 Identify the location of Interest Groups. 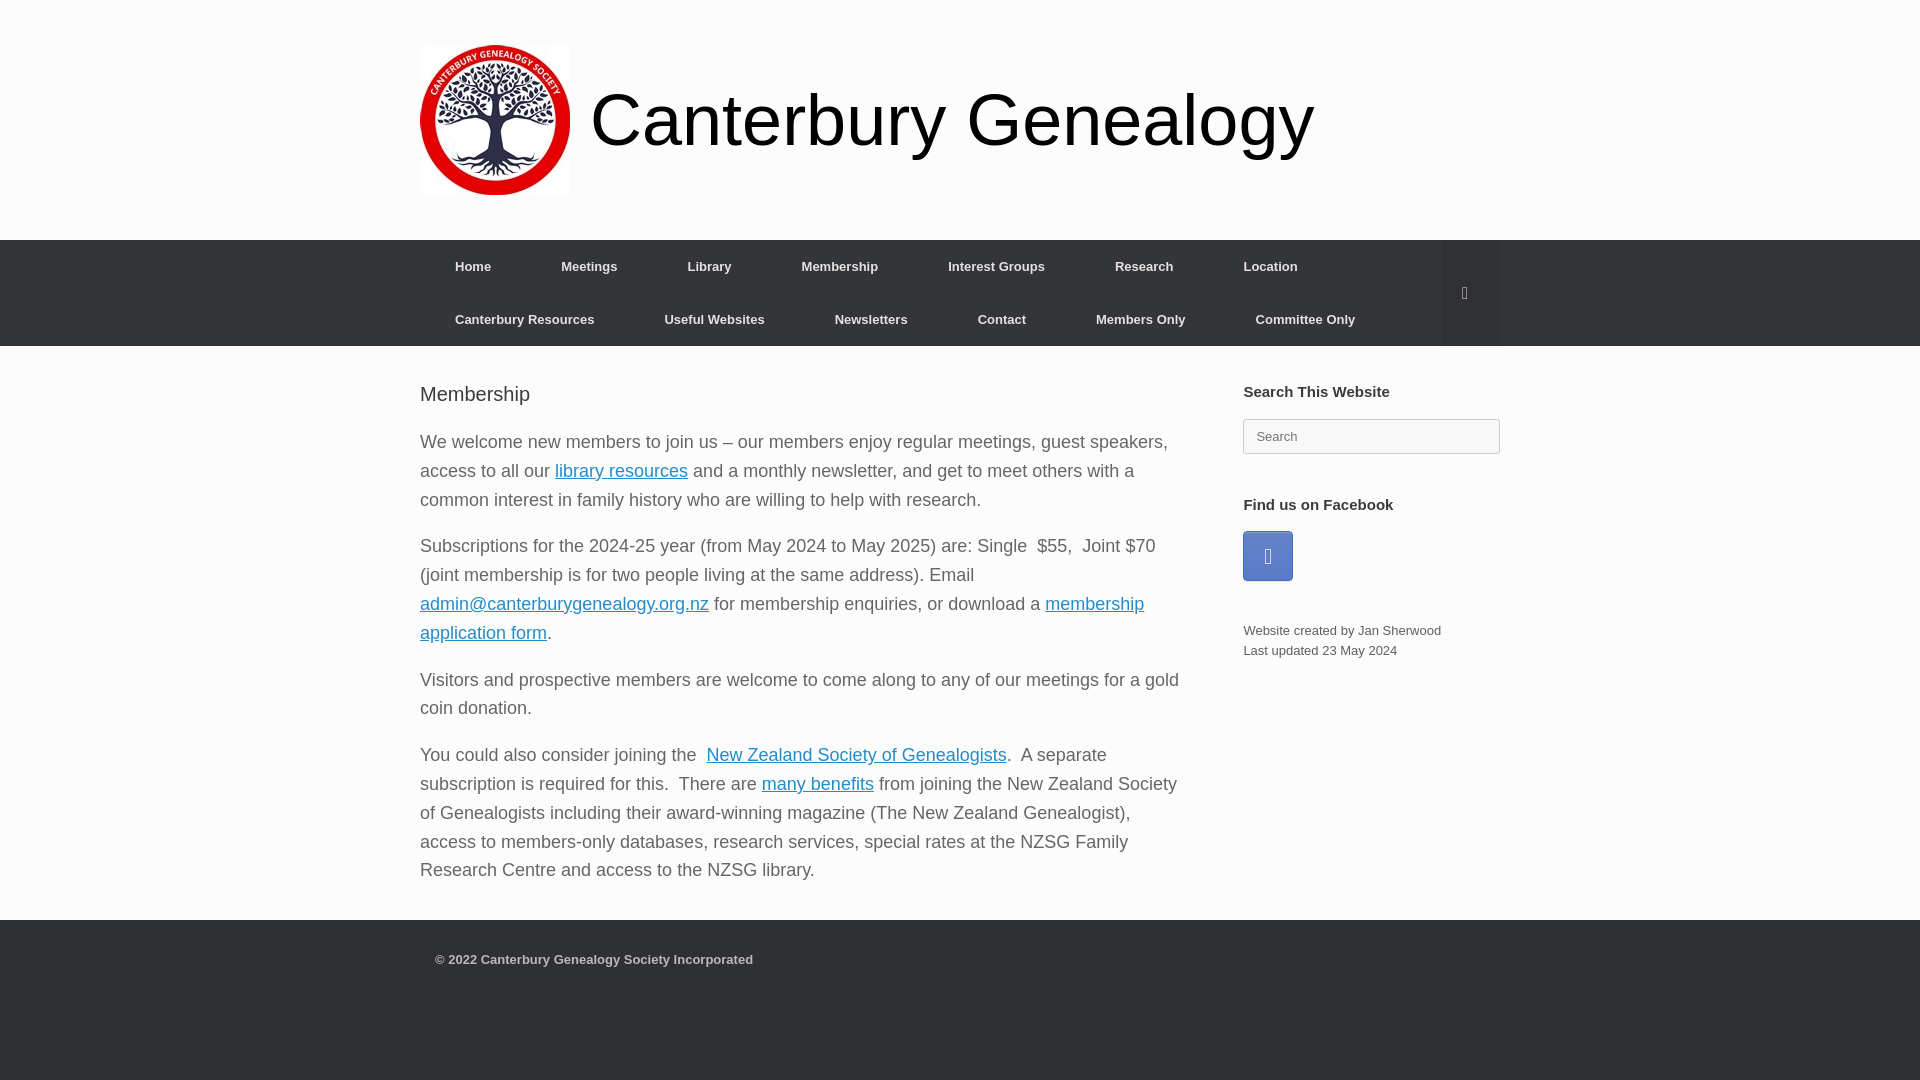
(996, 266).